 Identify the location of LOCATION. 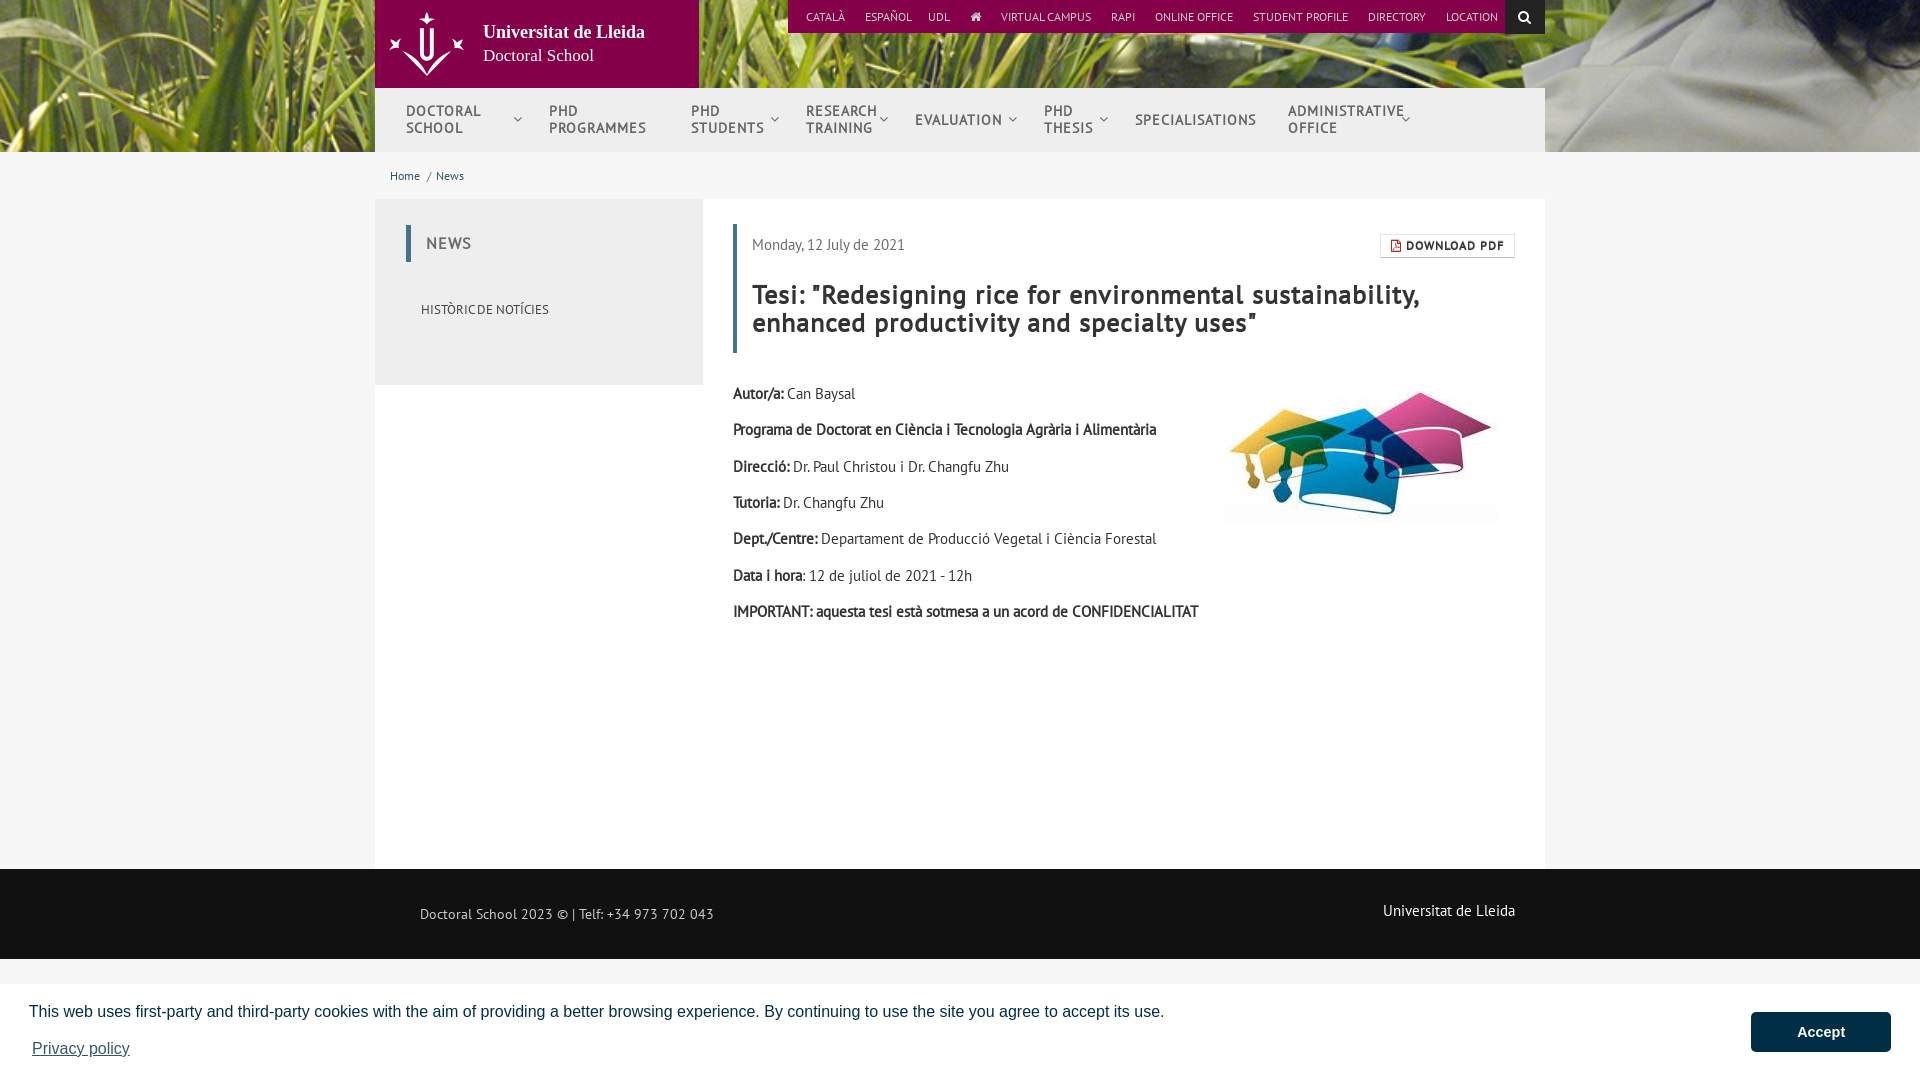
(1472, 16).